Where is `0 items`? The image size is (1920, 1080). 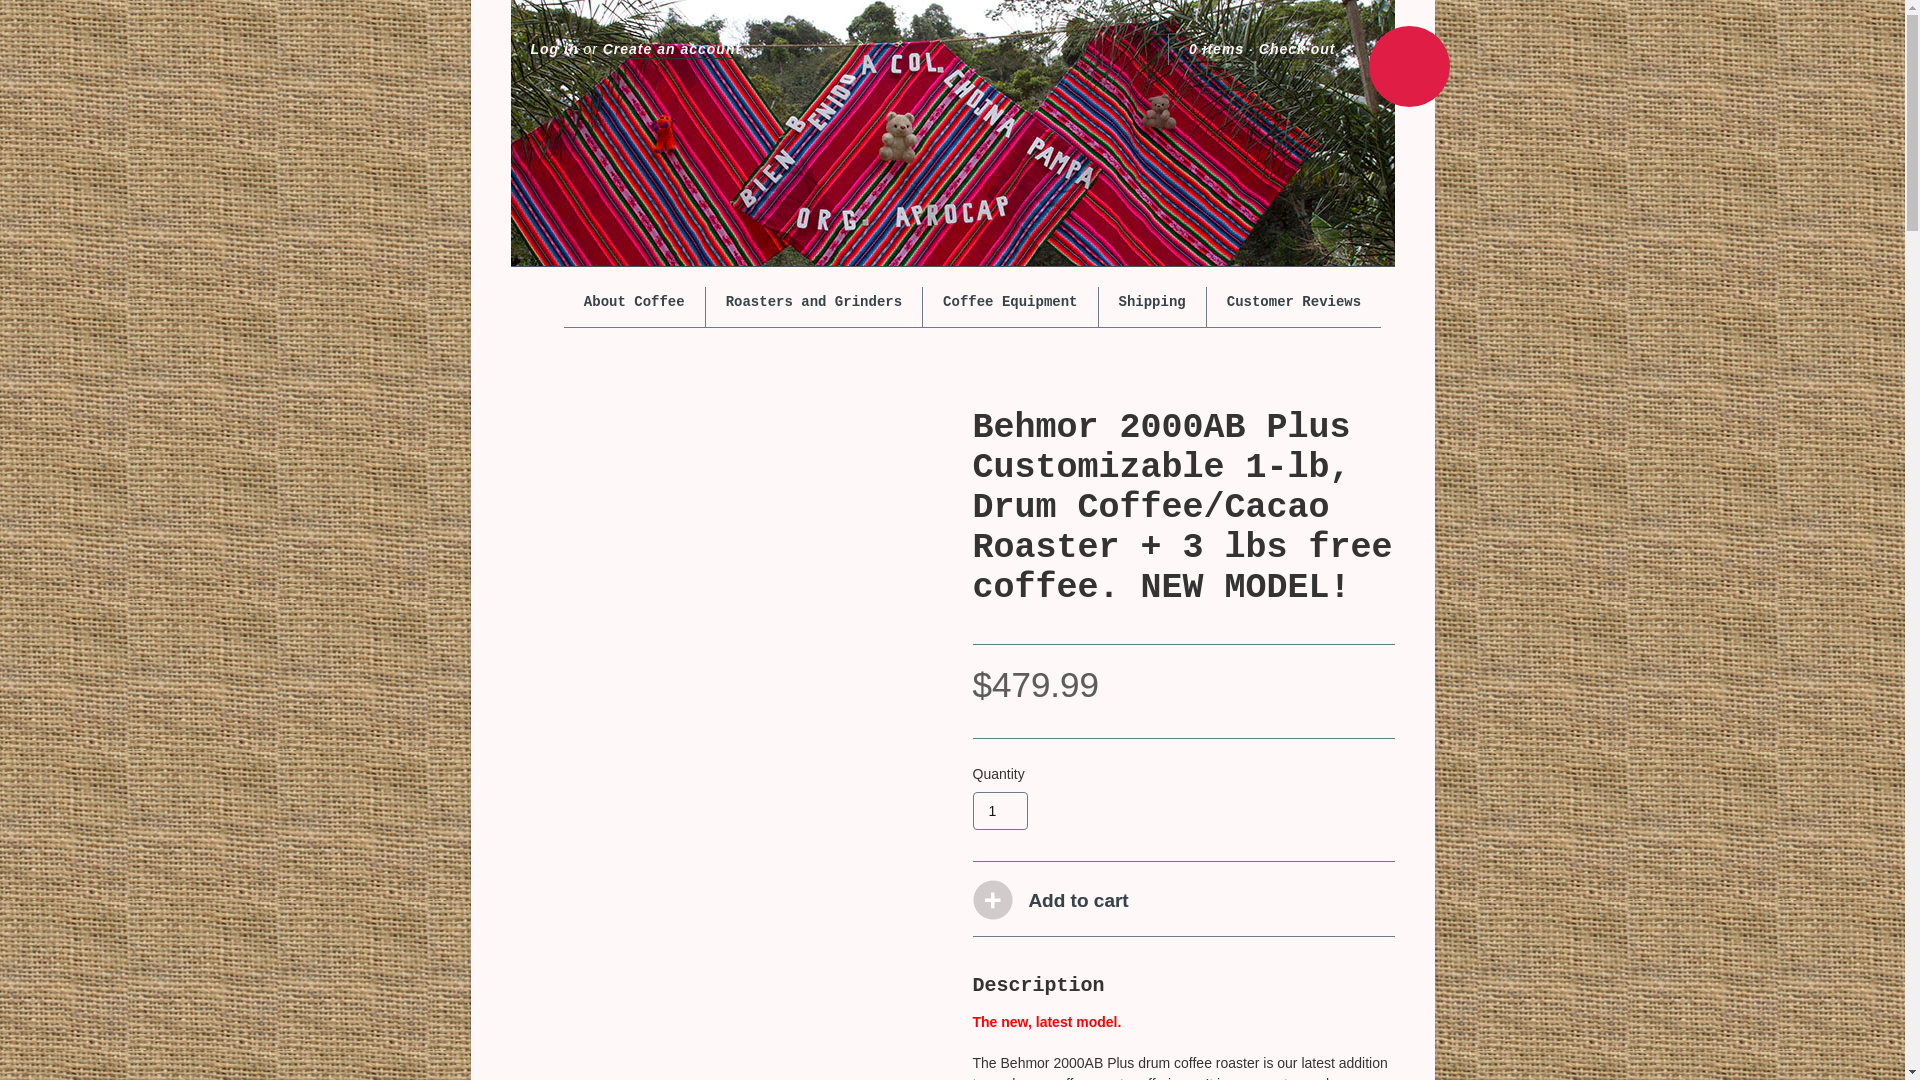
0 items is located at coordinates (1216, 50).